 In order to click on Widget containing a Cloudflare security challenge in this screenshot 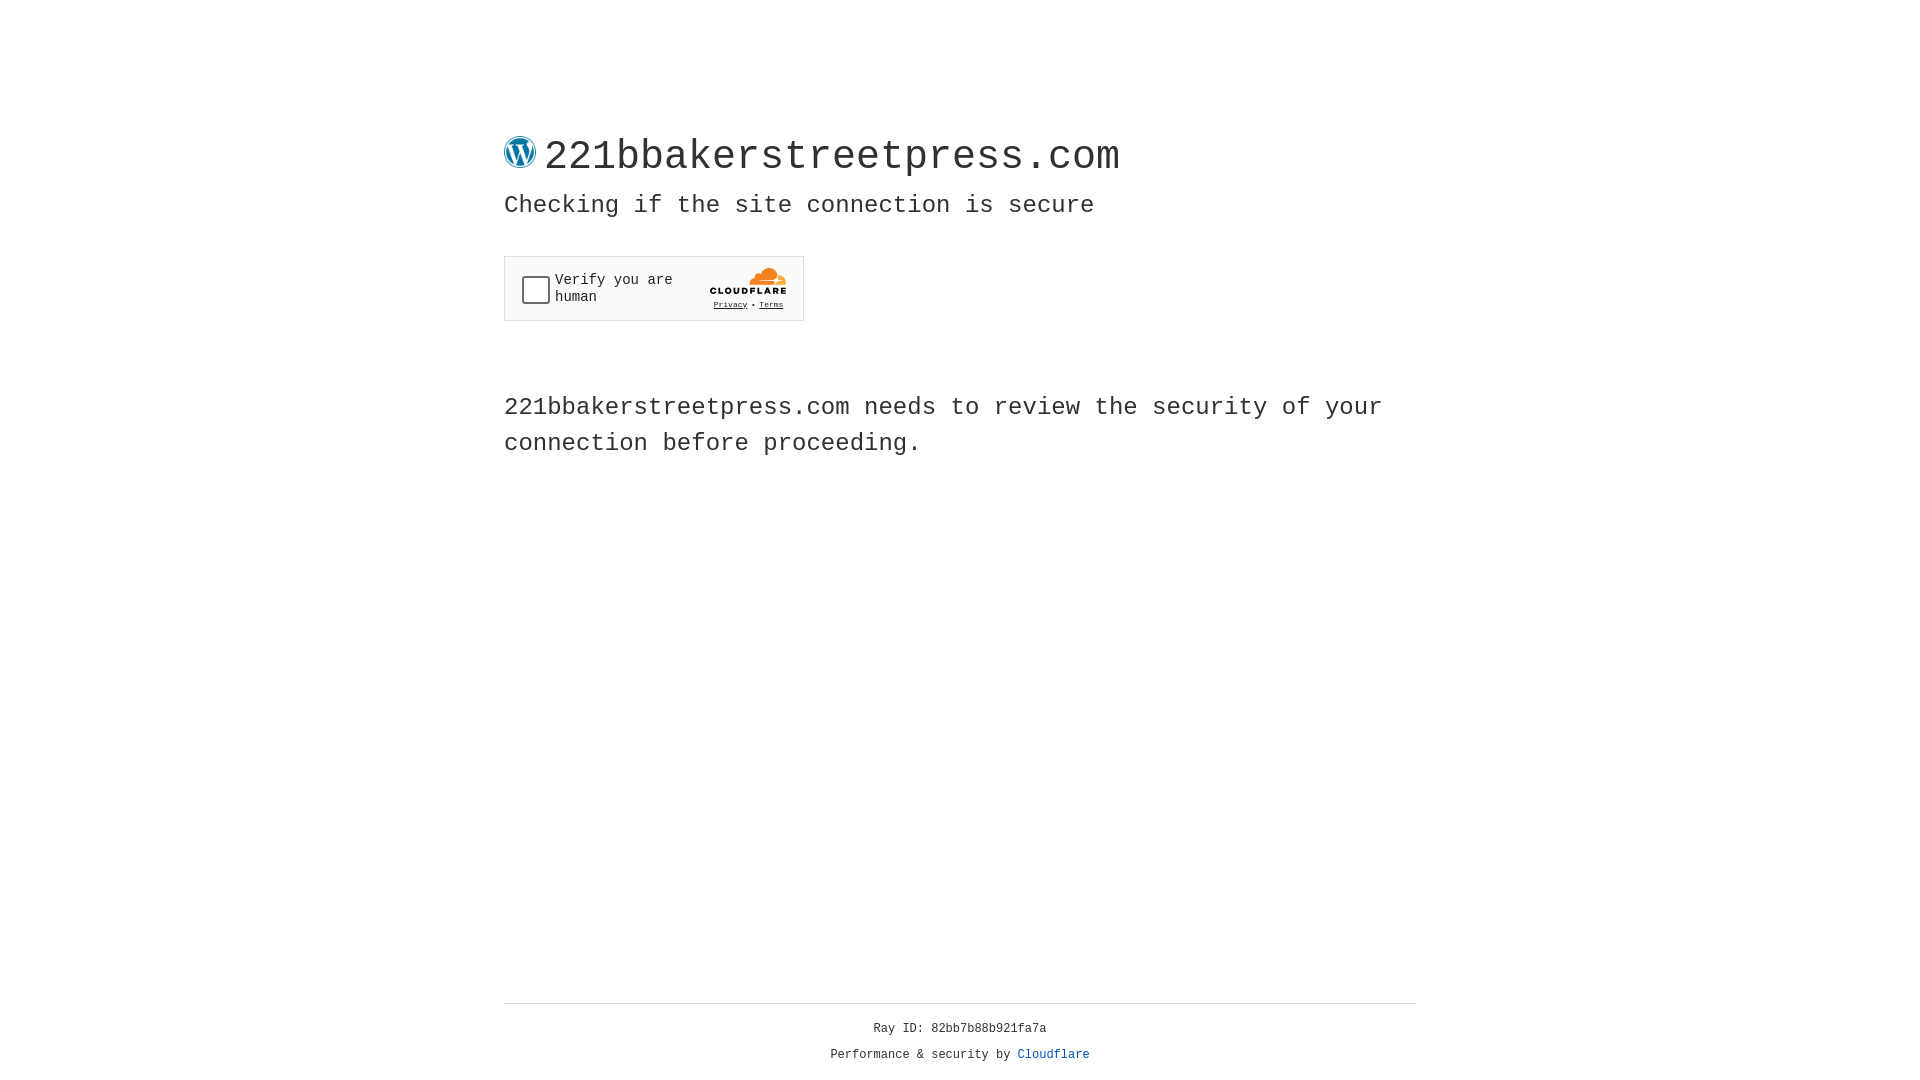, I will do `click(654, 288)`.